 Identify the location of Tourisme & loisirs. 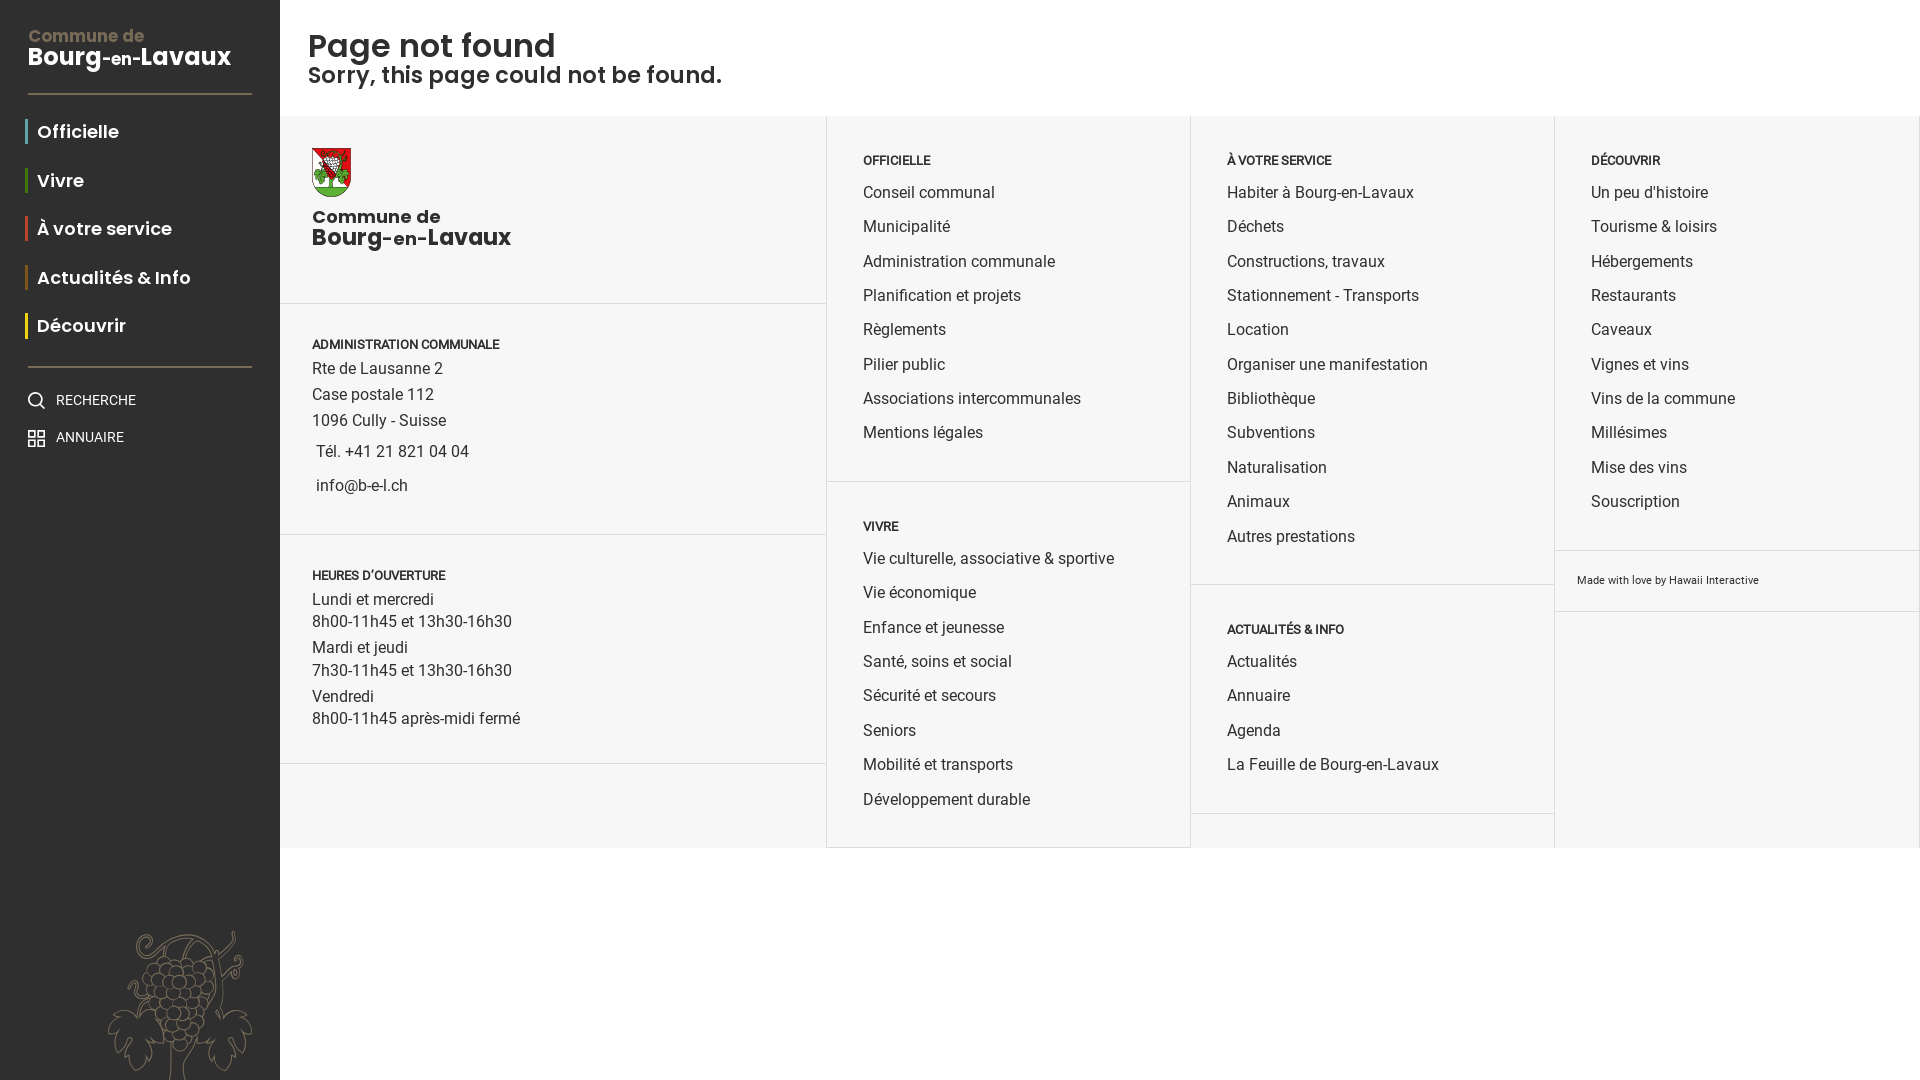
(1654, 227).